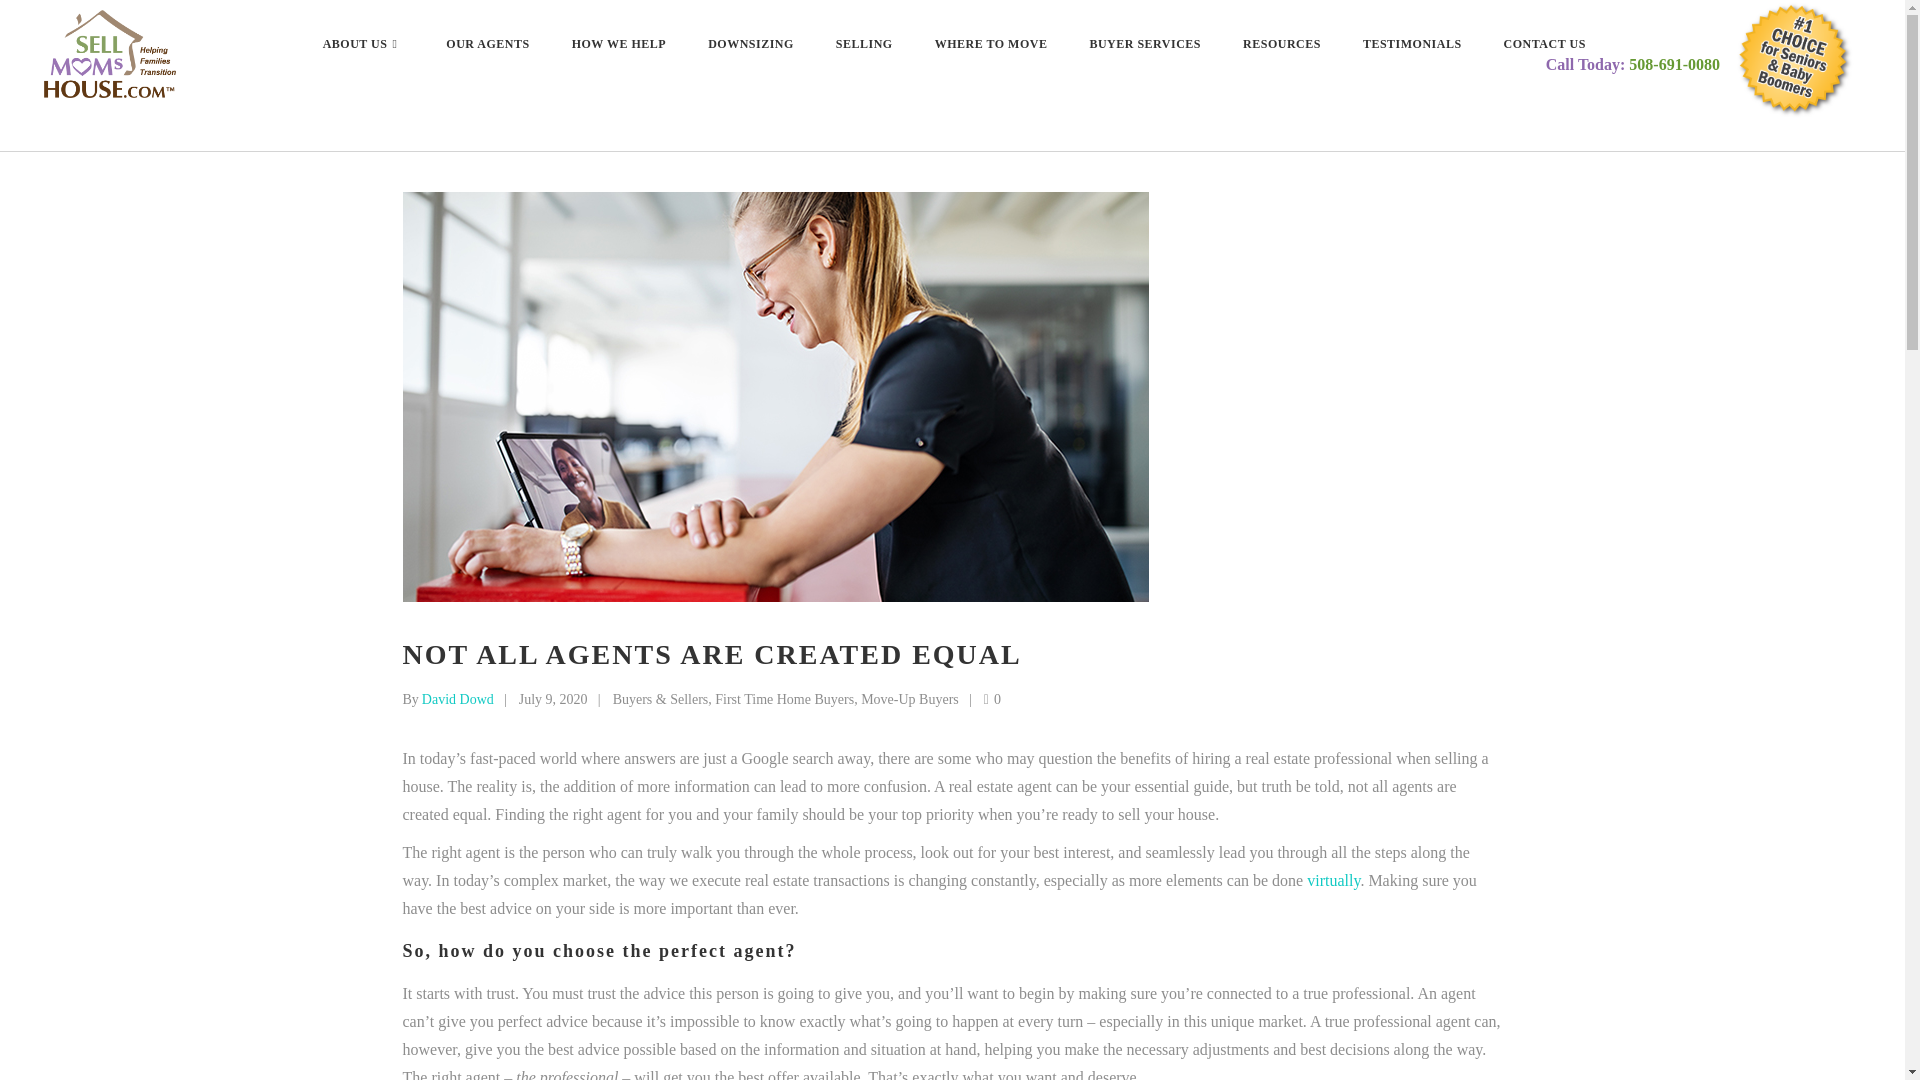 This screenshot has width=1920, height=1080. What do you see at coordinates (1412, 44) in the screenshot?
I see `TESTIMONIALS` at bounding box center [1412, 44].